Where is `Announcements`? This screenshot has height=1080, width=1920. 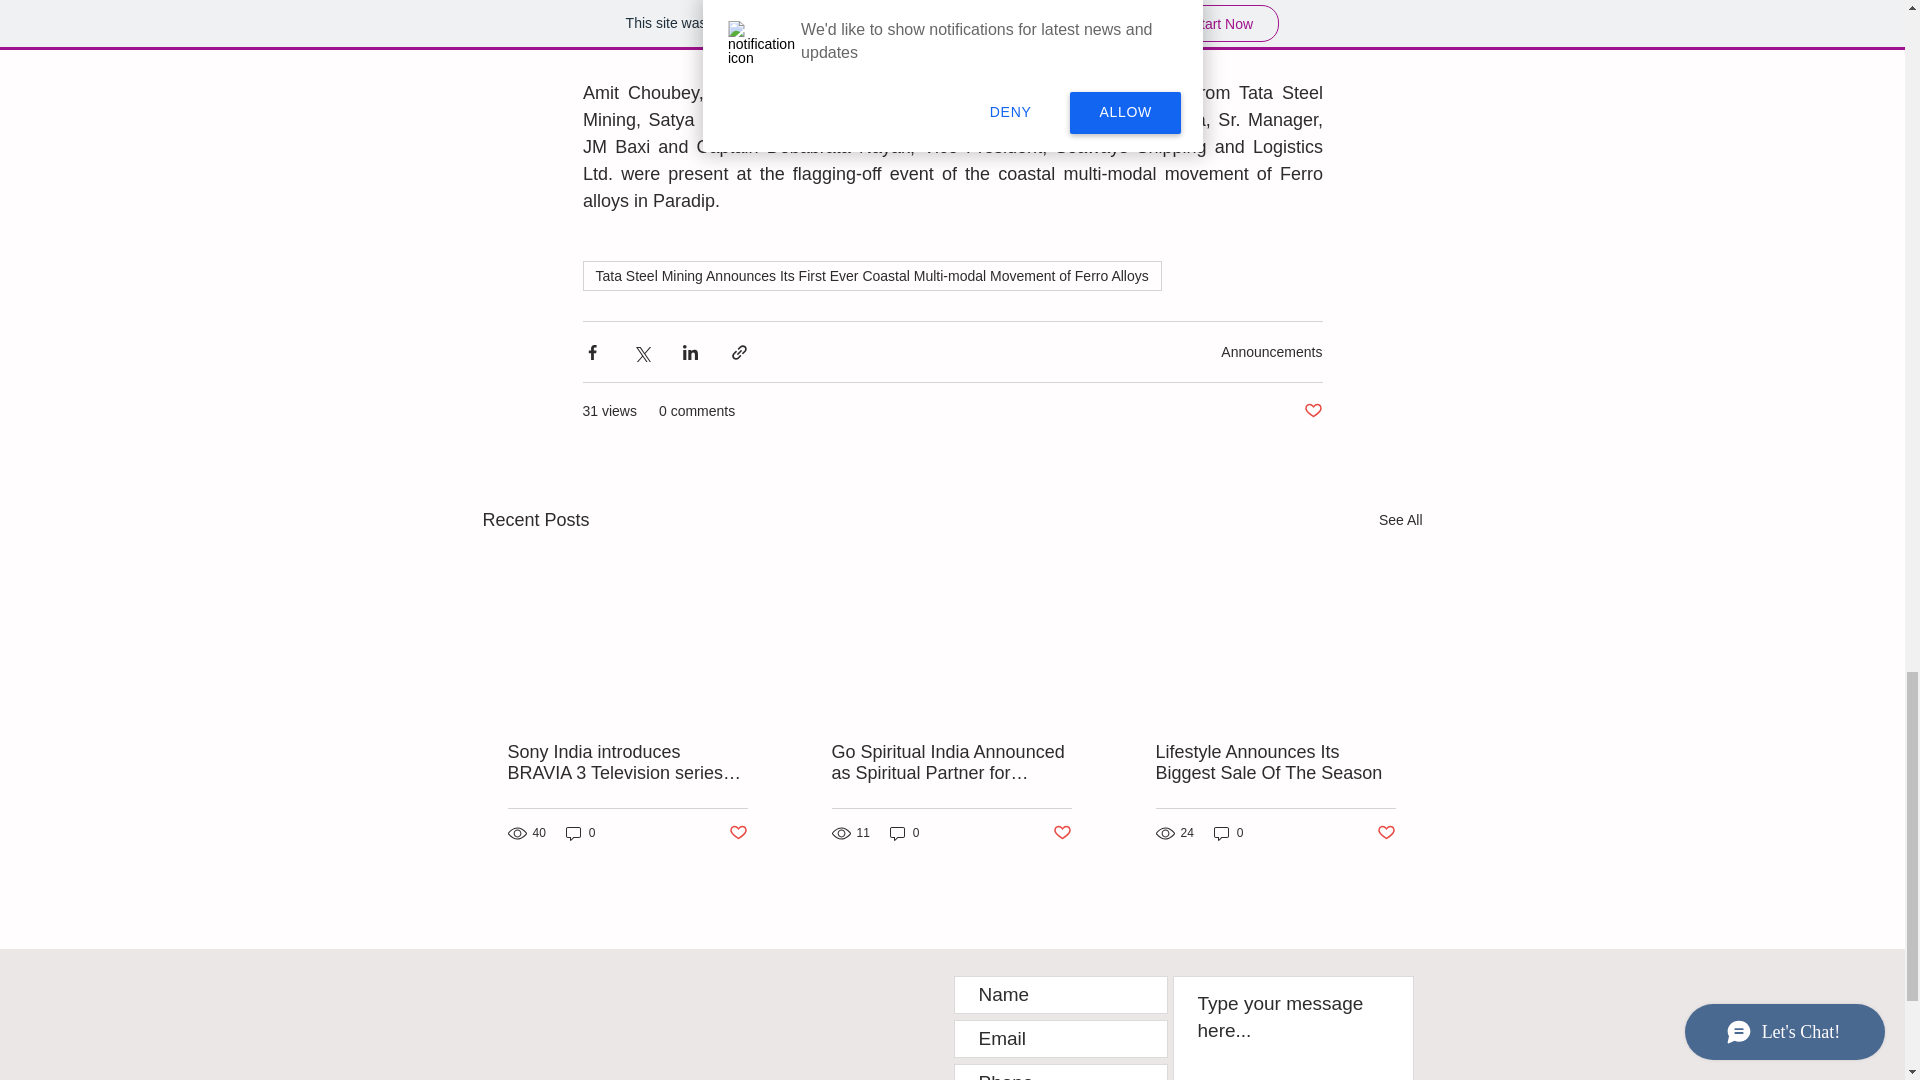 Announcements is located at coordinates (1272, 352).